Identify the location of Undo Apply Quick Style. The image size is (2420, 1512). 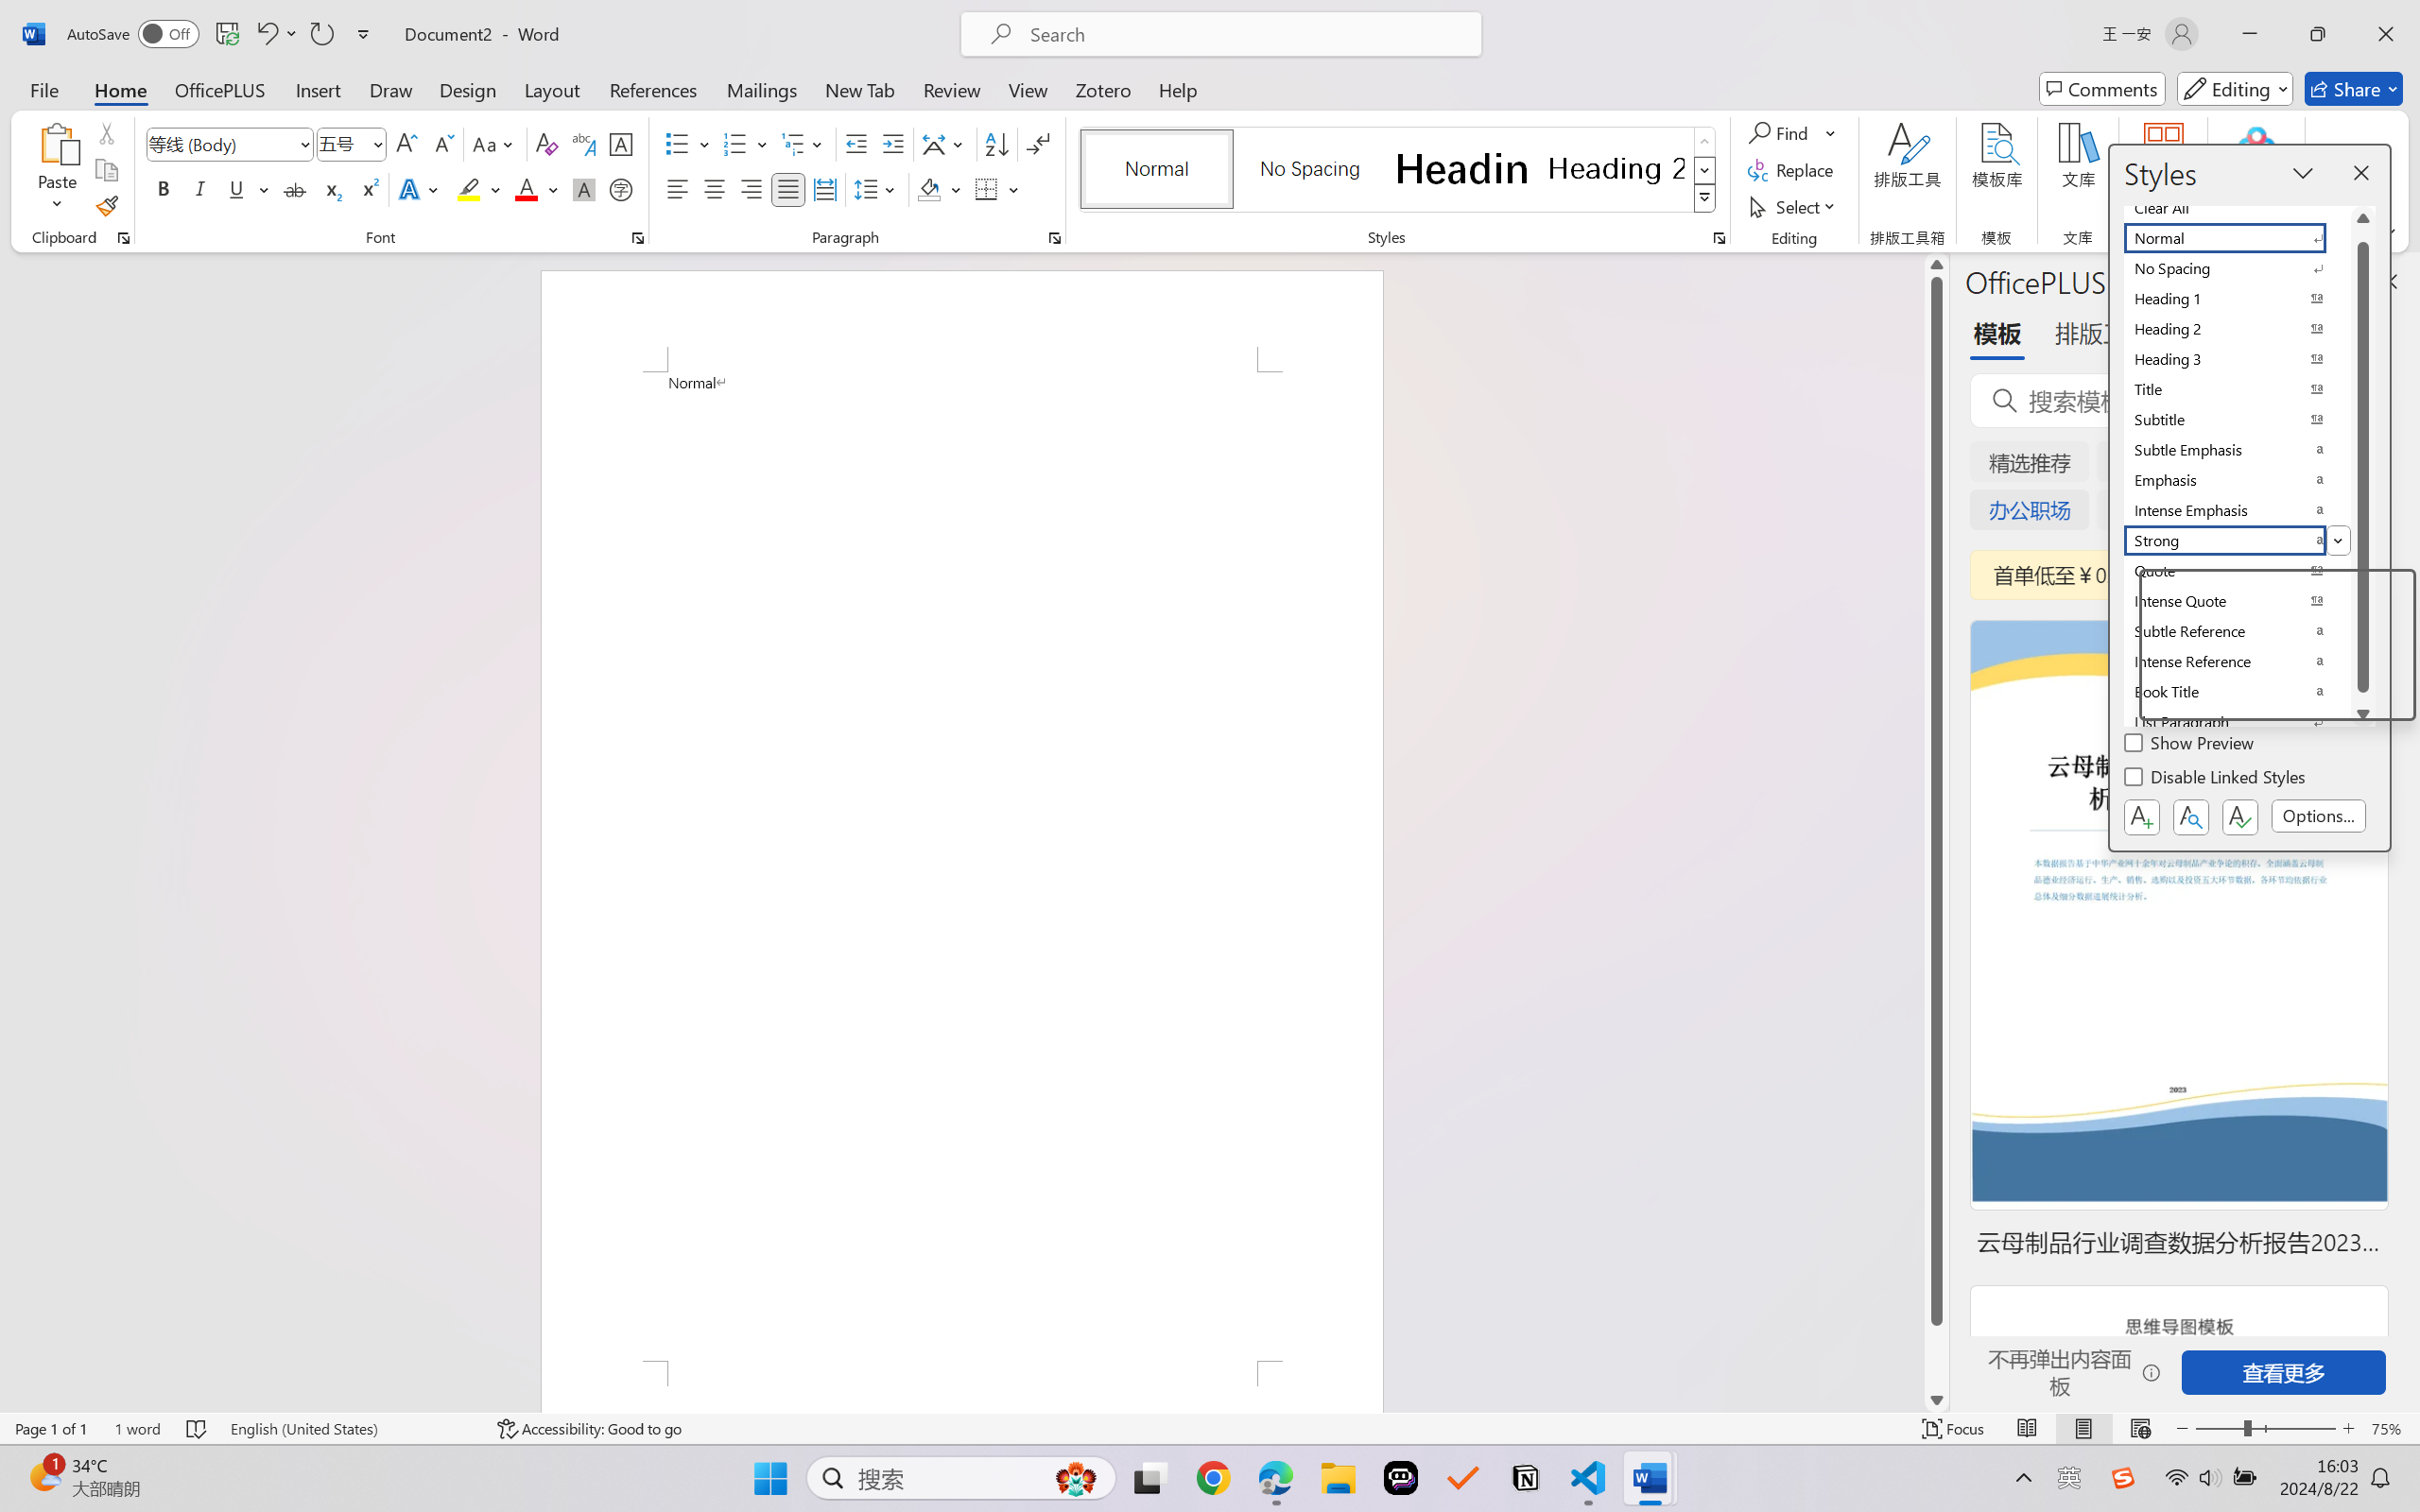
(266, 34).